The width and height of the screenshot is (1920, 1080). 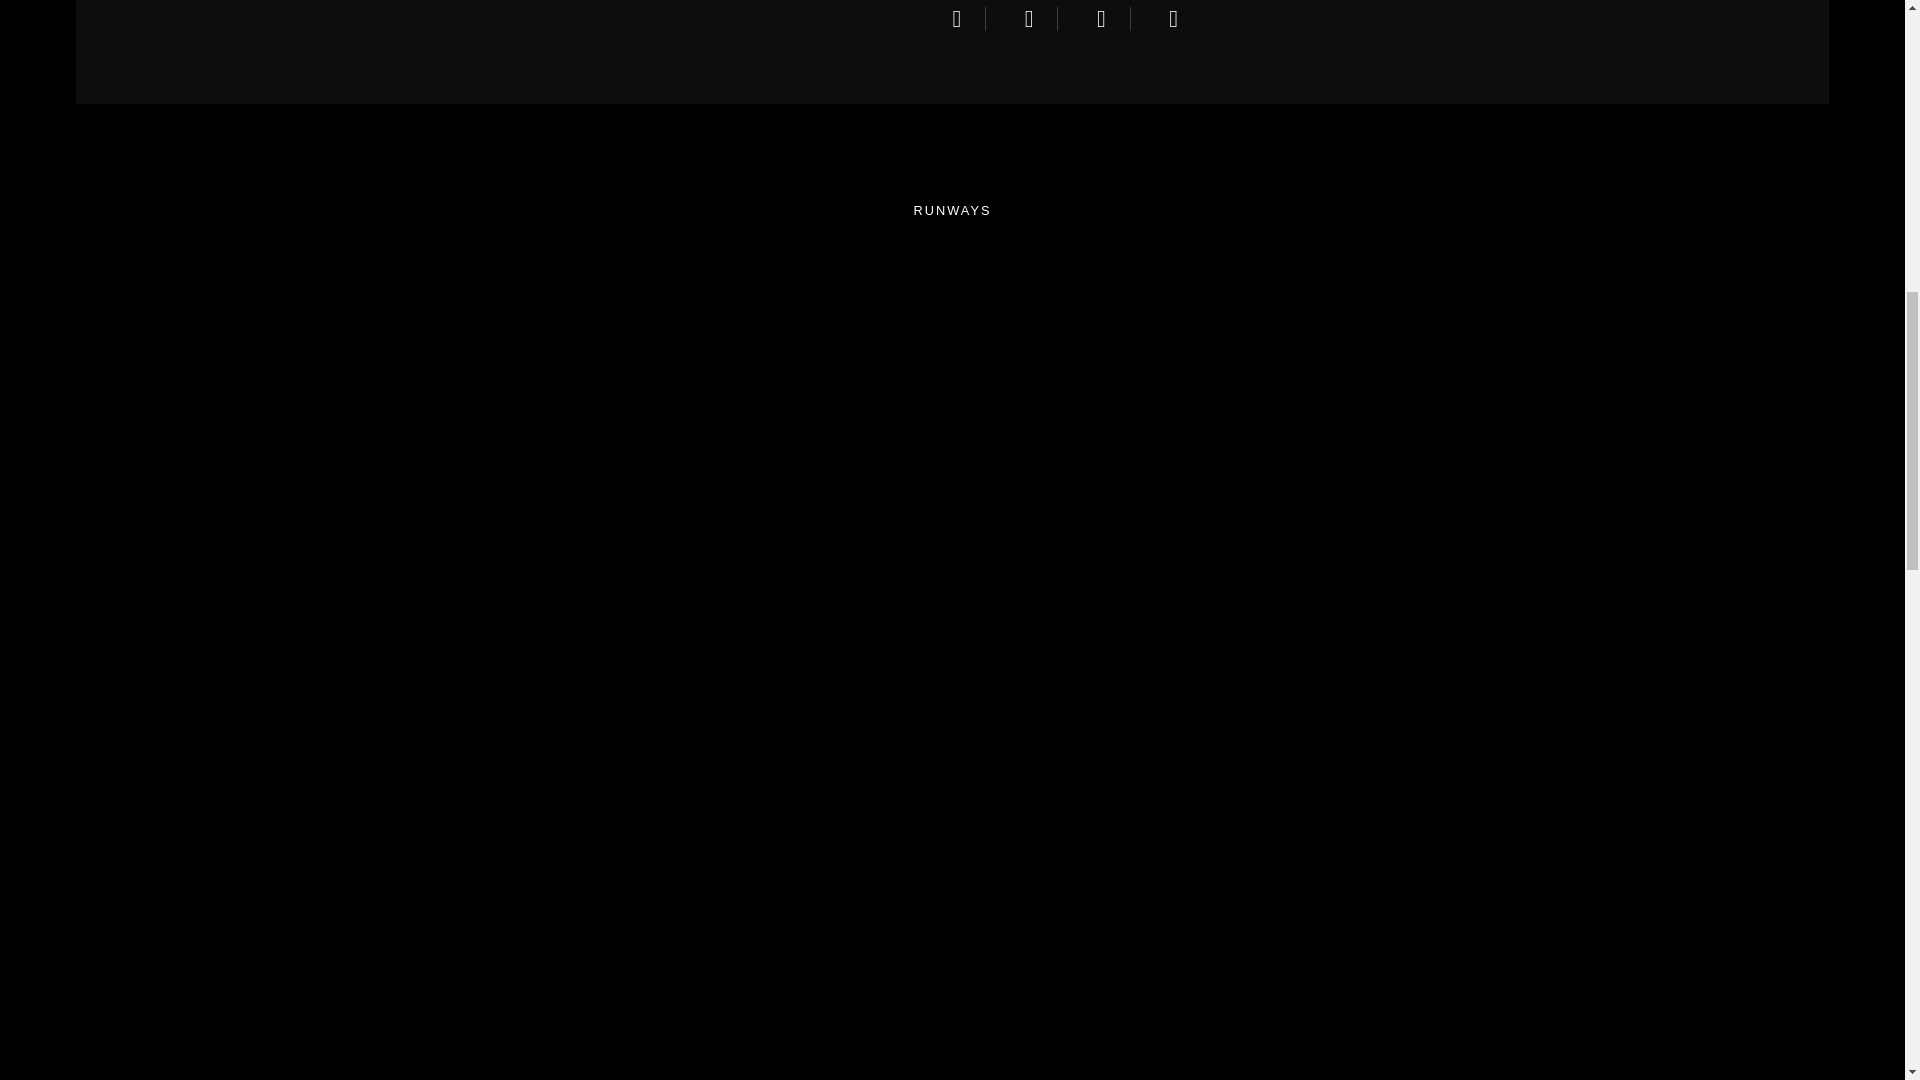 What do you see at coordinates (952, 210) in the screenshot?
I see `Runways` at bounding box center [952, 210].